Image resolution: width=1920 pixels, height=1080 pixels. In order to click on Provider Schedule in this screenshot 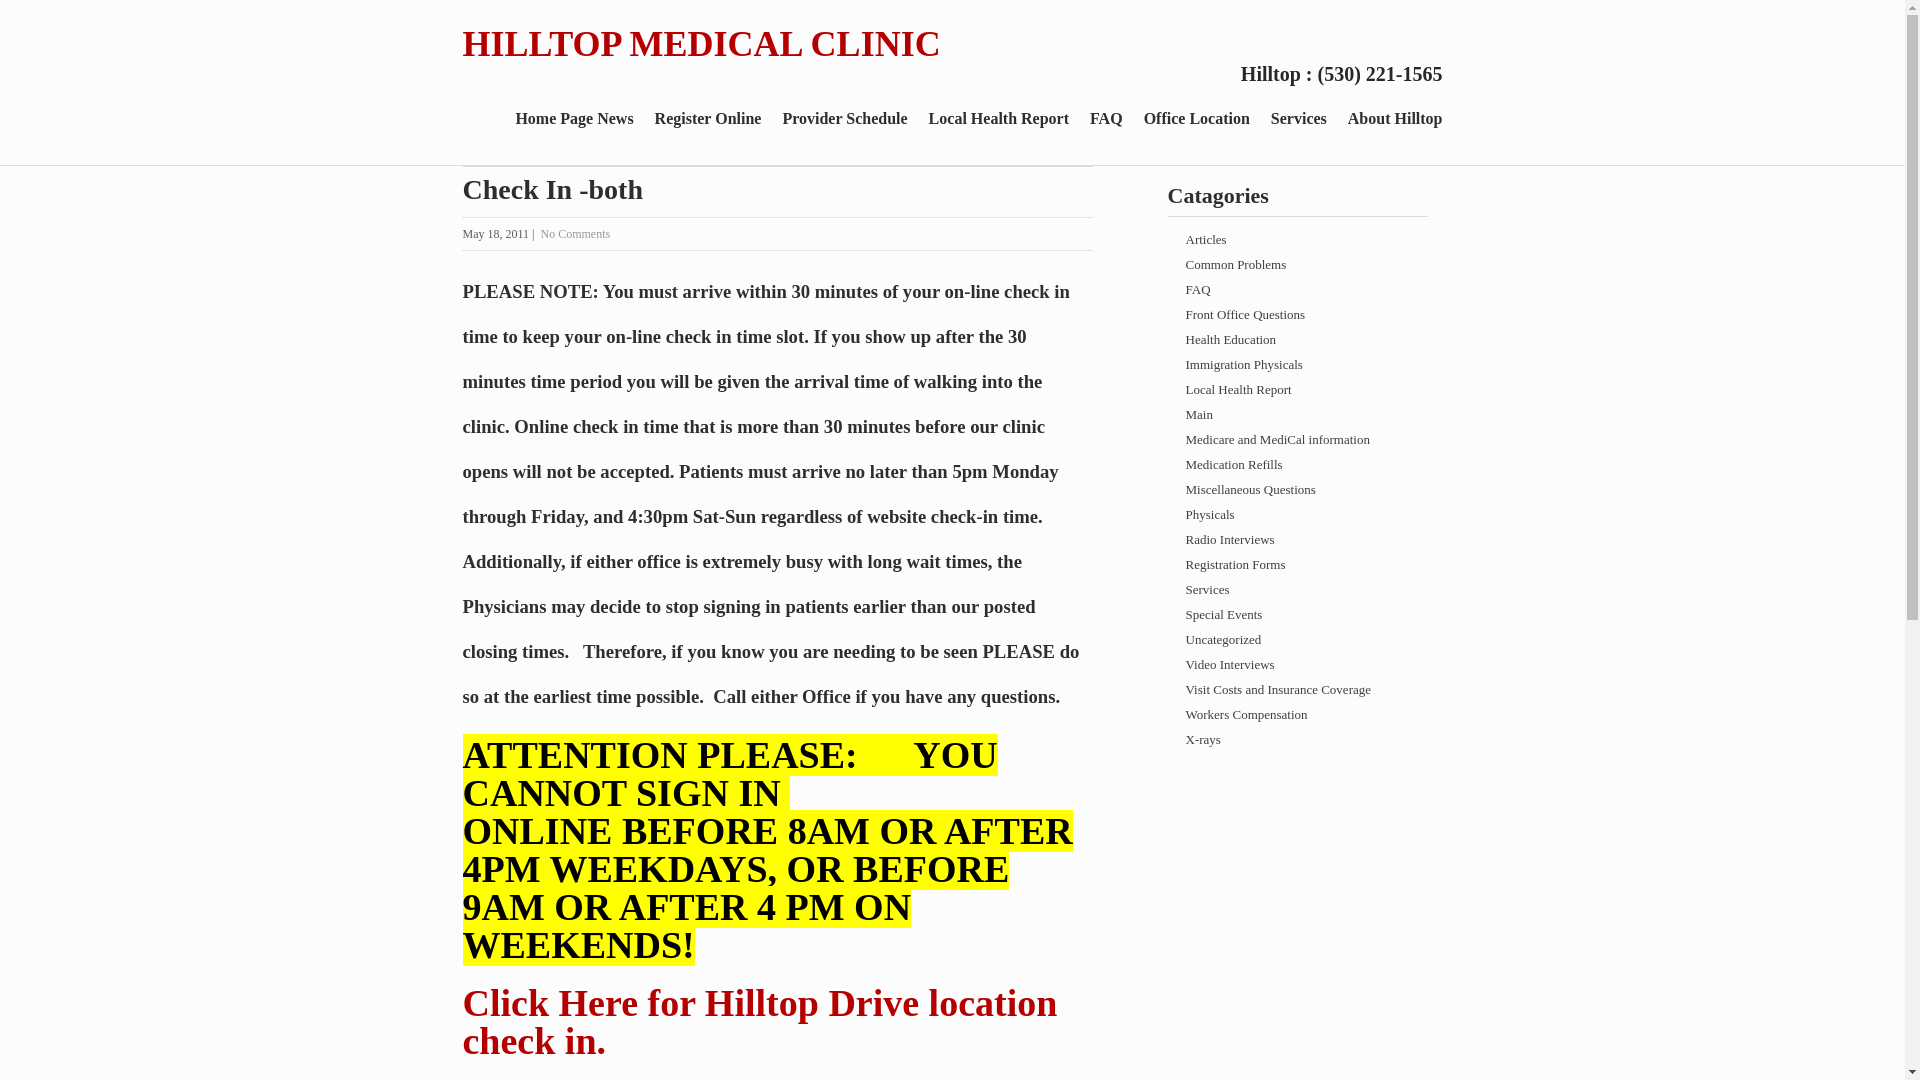, I will do `click(844, 122)`.